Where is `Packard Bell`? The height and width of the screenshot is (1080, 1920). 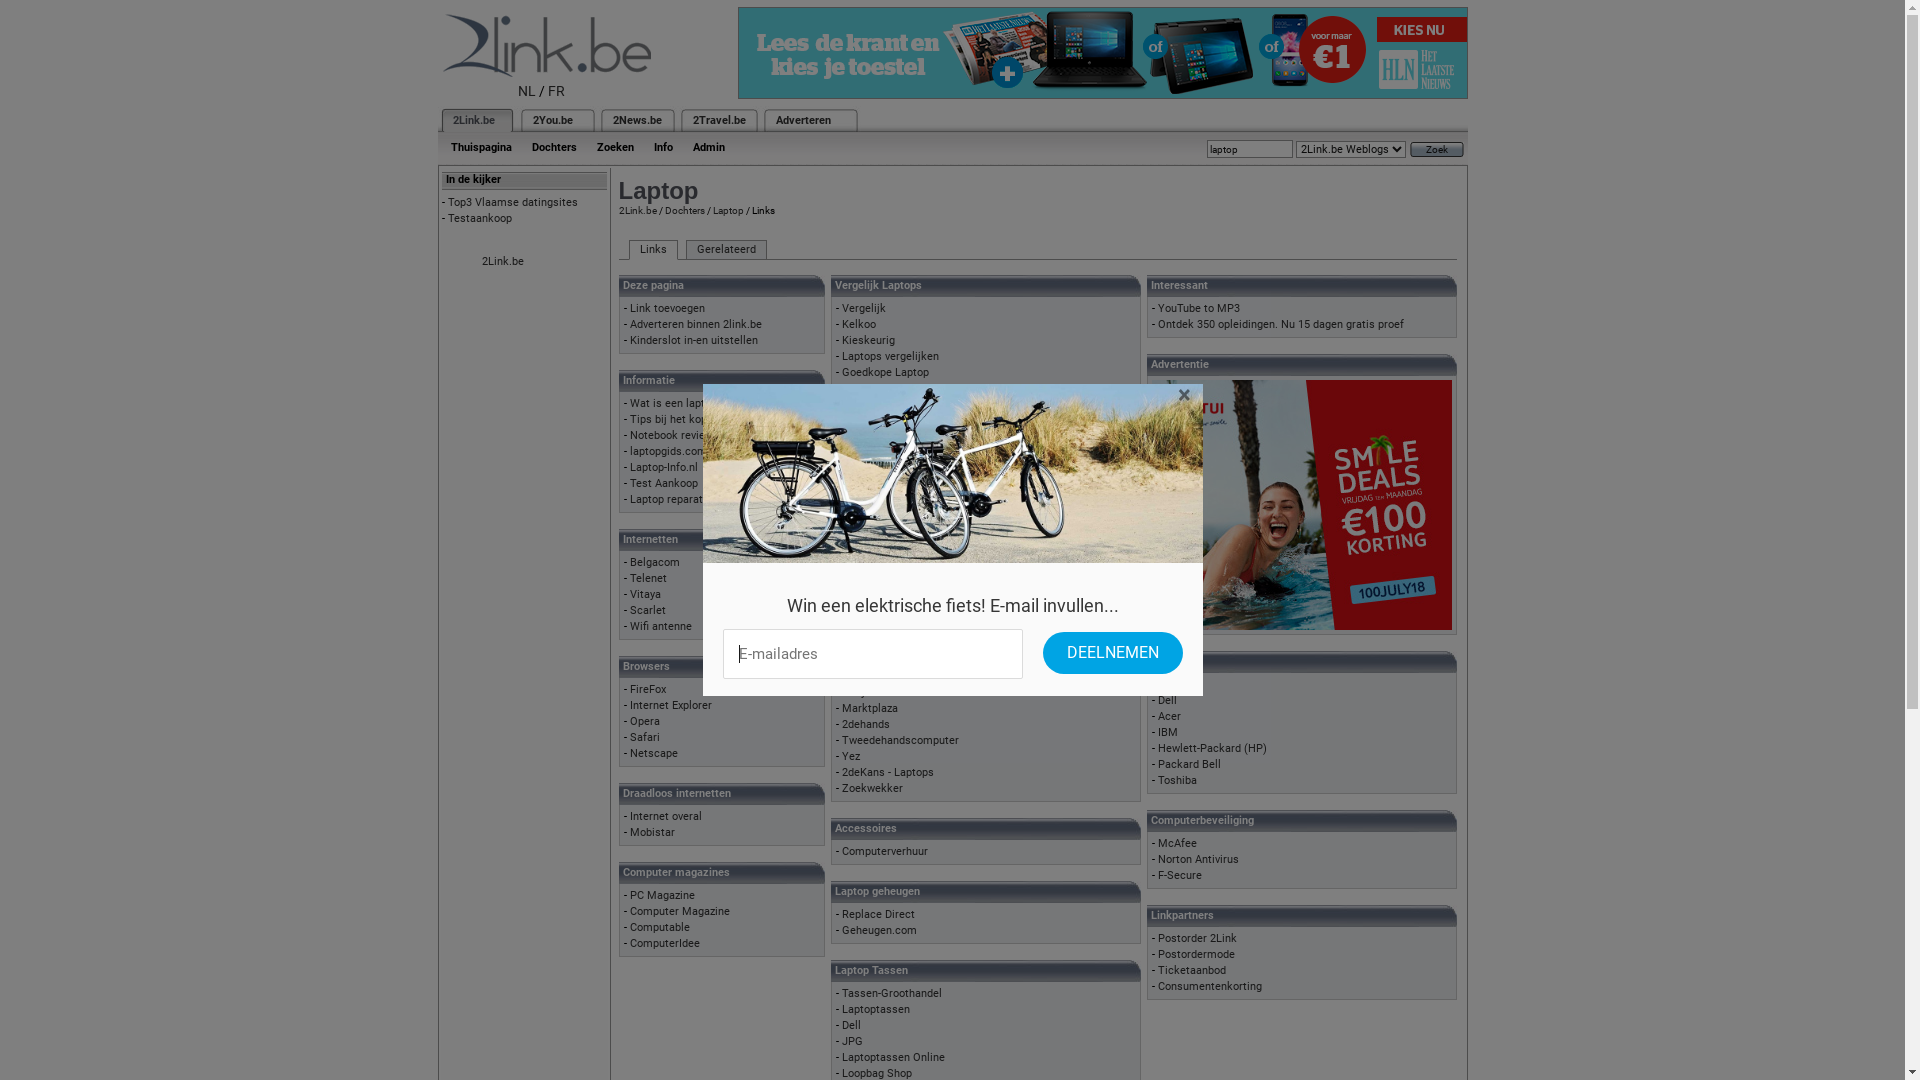
Packard Bell is located at coordinates (1190, 764).